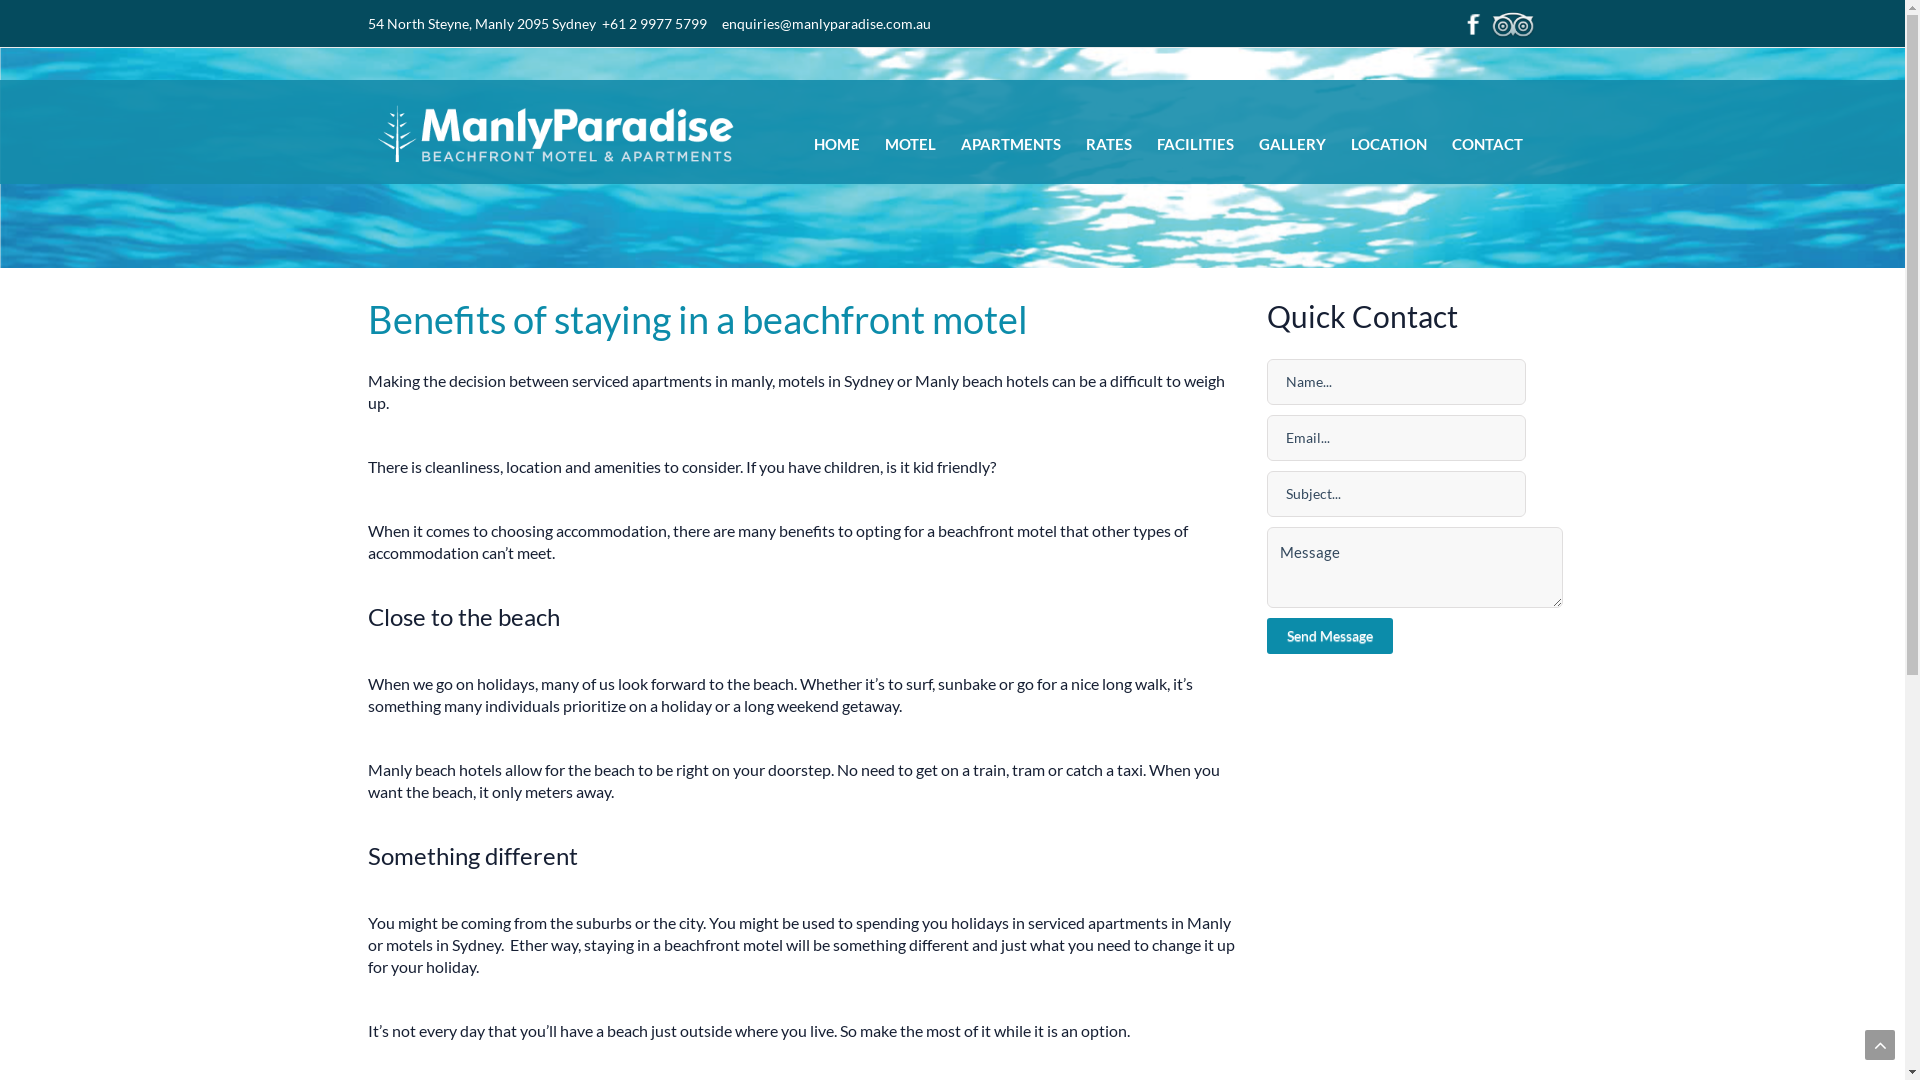  Describe the element at coordinates (654, 24) in the screenshot. I see `+61 2 9977 5799` at that location.